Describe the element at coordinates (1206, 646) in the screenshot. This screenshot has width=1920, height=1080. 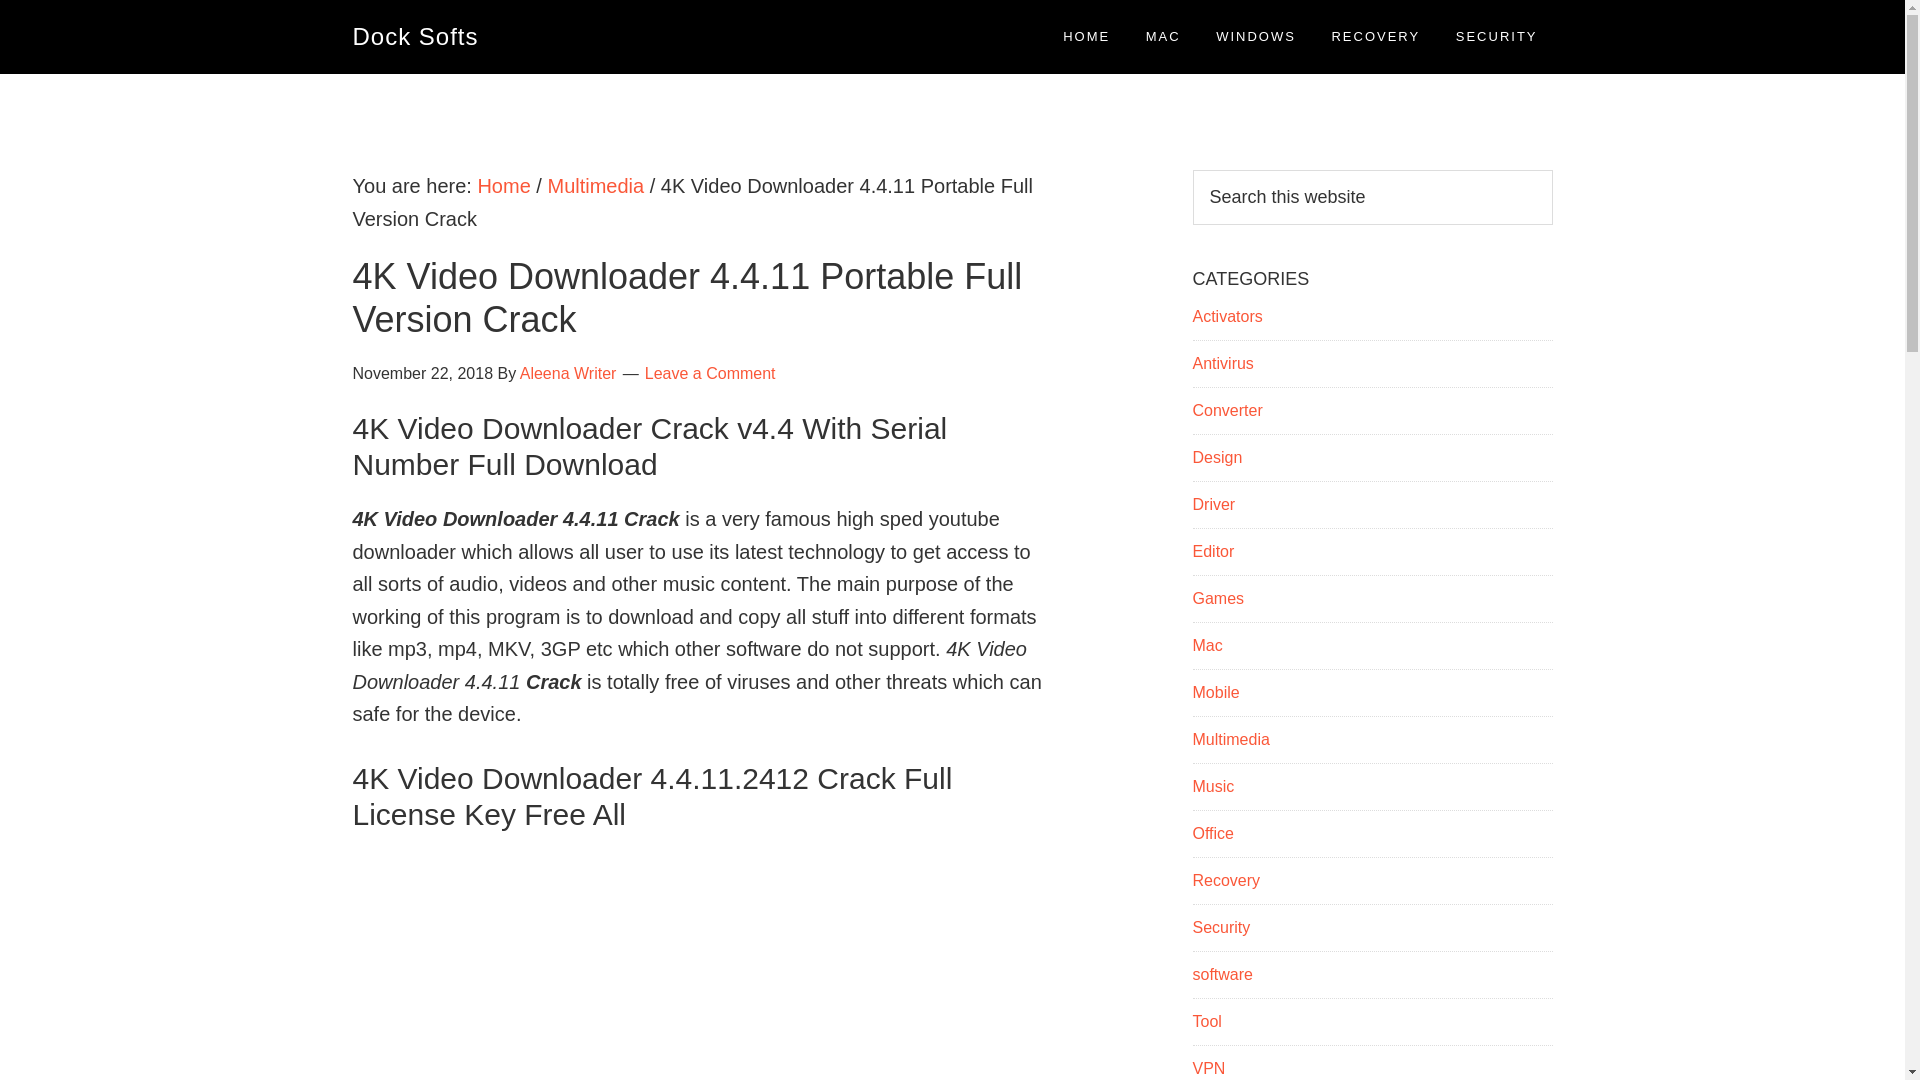
I see `Mac` at that location.